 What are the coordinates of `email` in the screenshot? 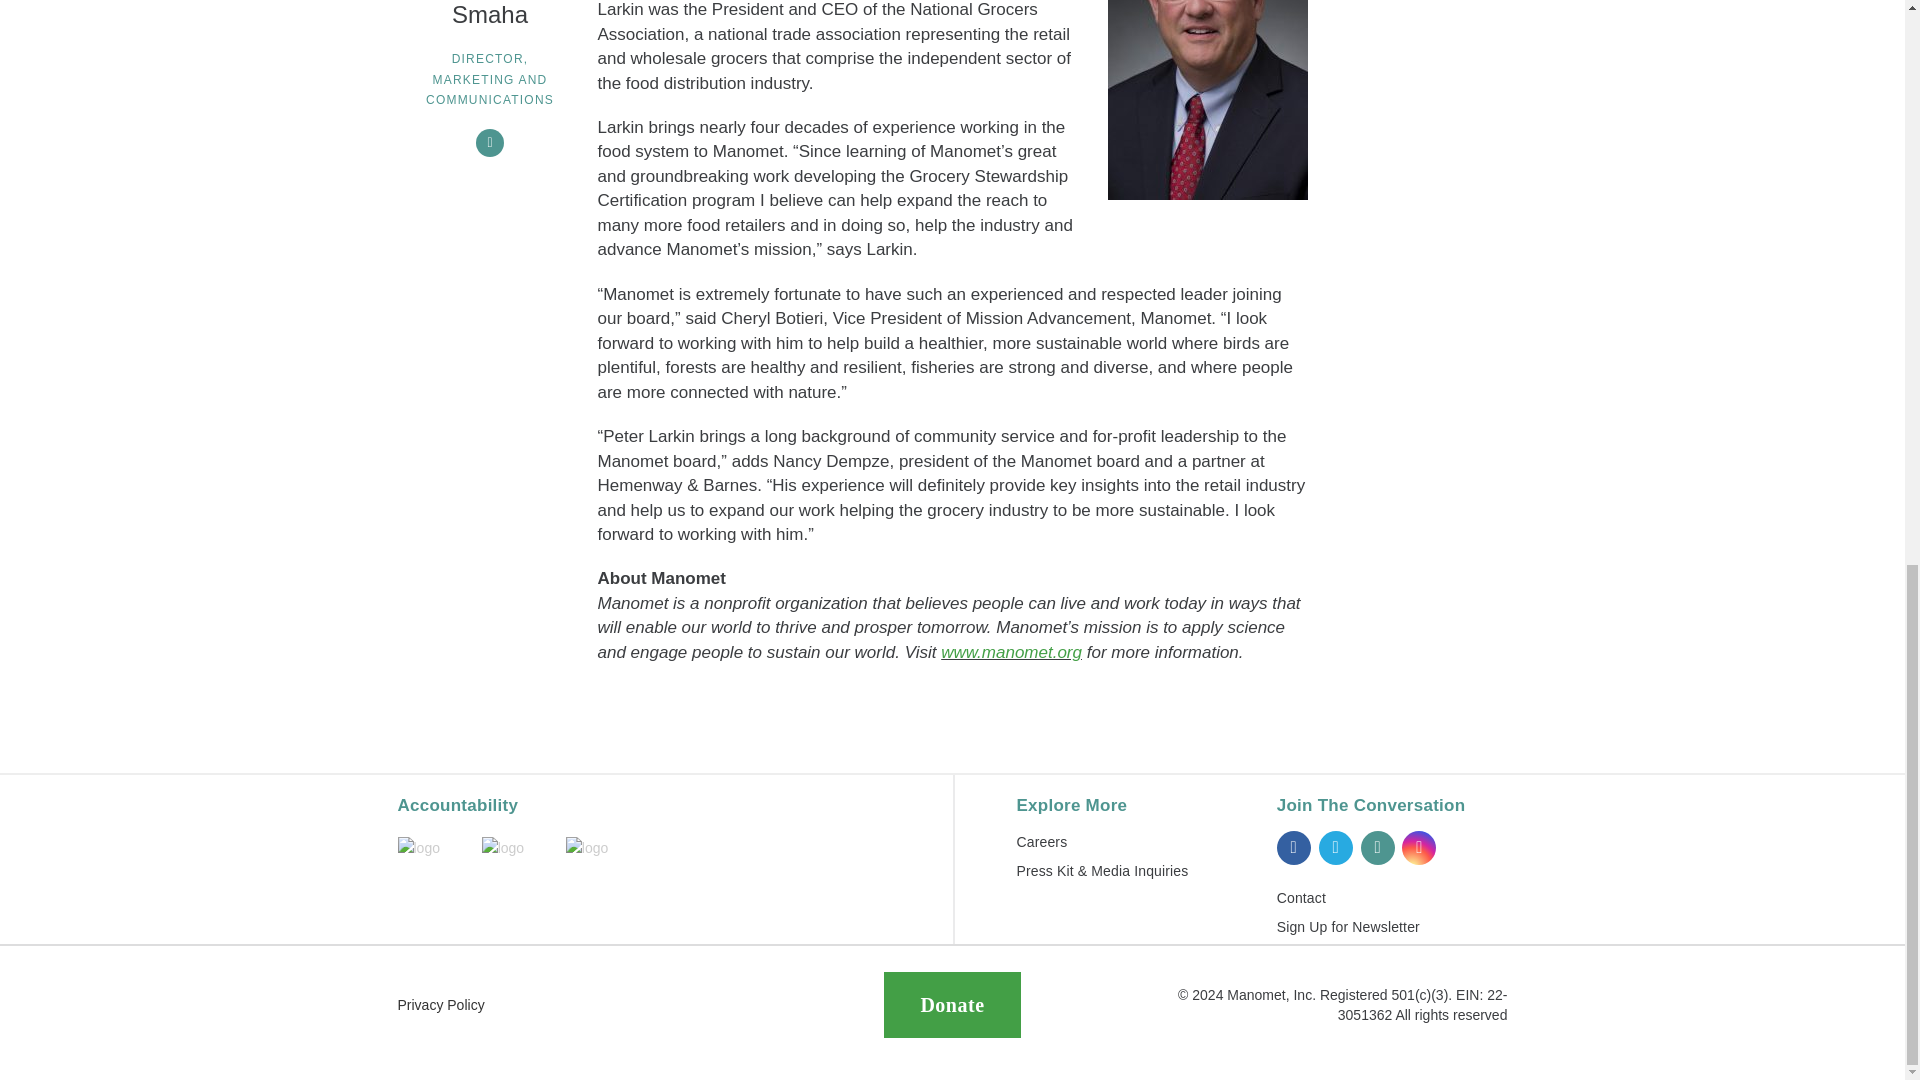 It's located at (490, 142).